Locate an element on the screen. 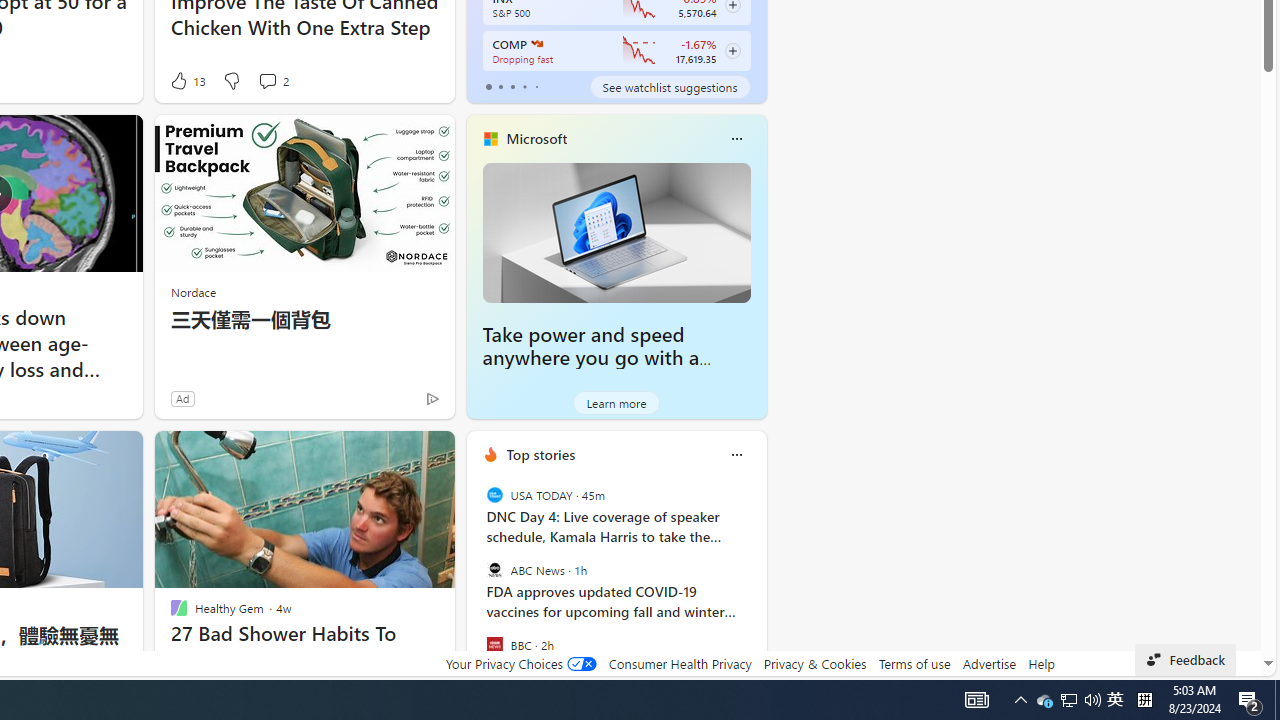  Take power and speed anywhere you go with a Windows laptop. is located at coordinates (591, 358).